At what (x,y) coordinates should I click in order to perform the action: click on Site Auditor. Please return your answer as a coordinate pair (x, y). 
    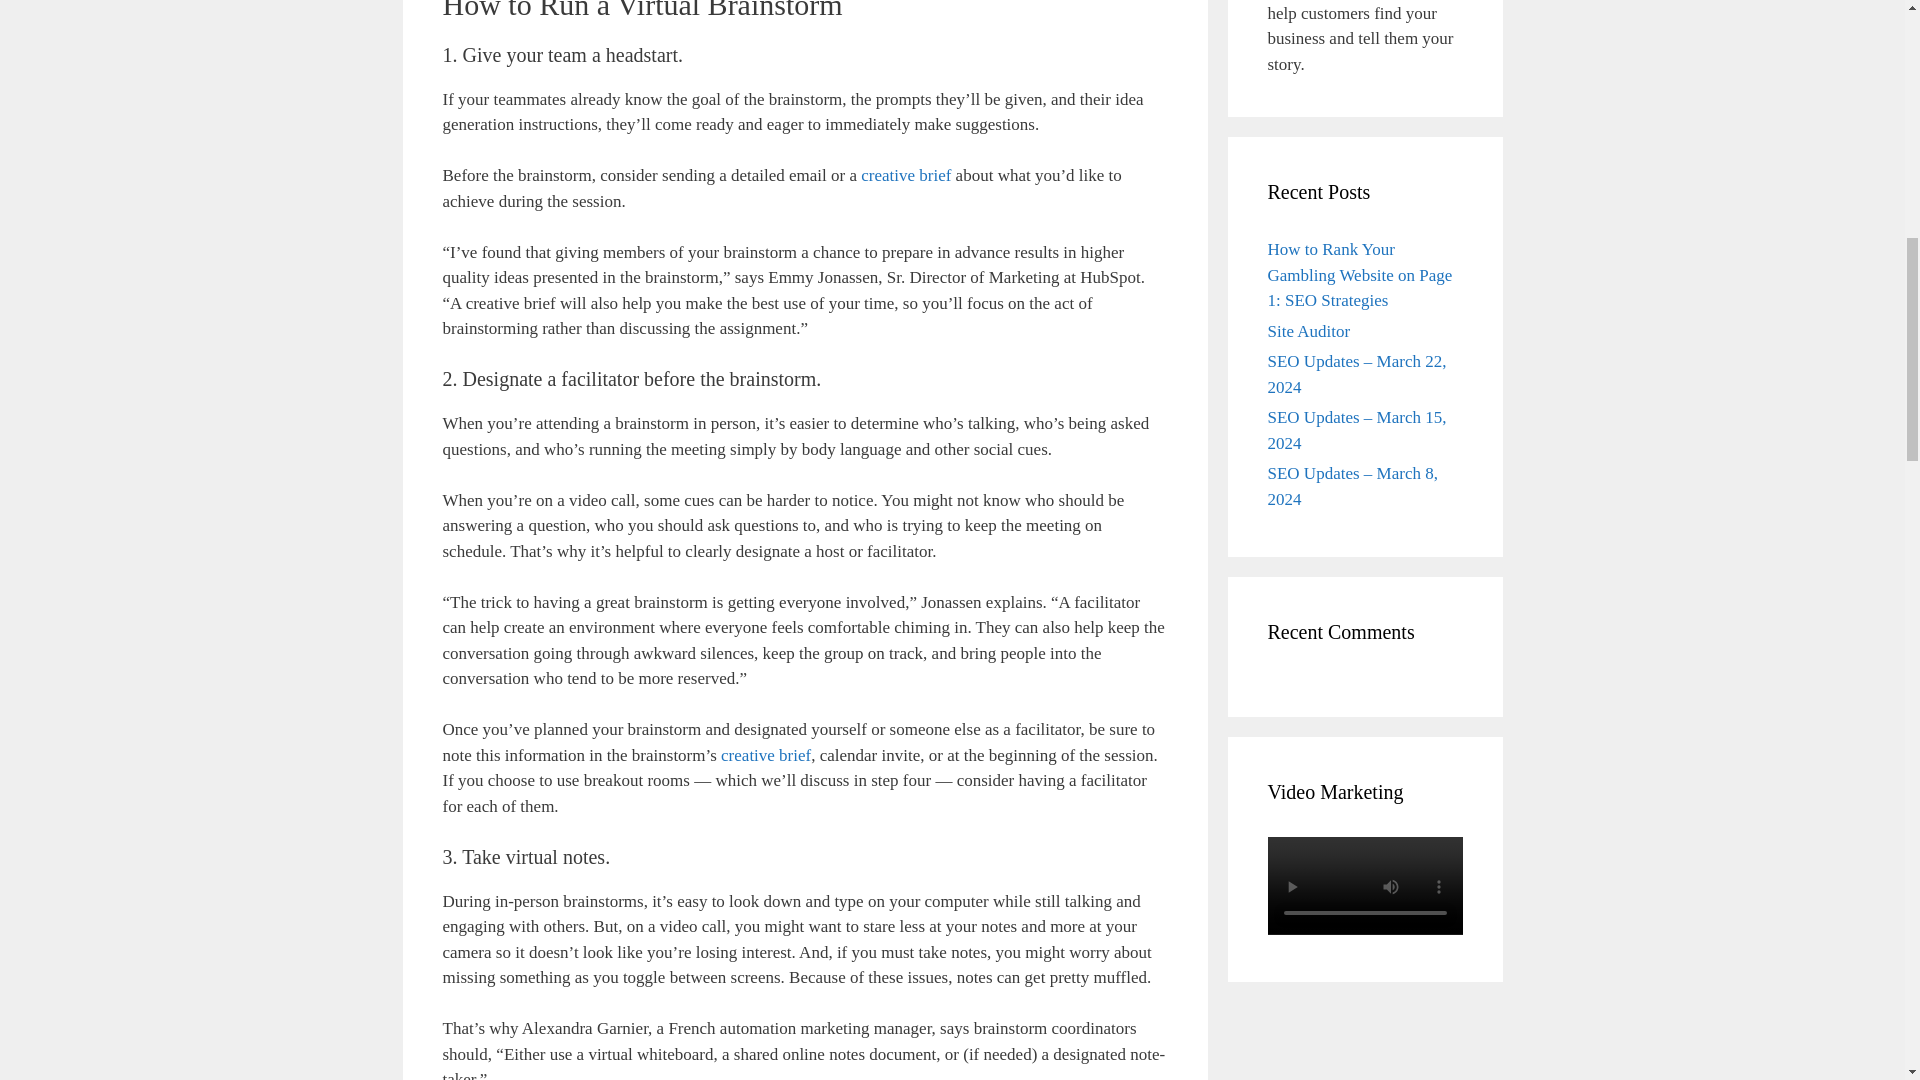
    Looking at the image, I should click on (1309, 331).